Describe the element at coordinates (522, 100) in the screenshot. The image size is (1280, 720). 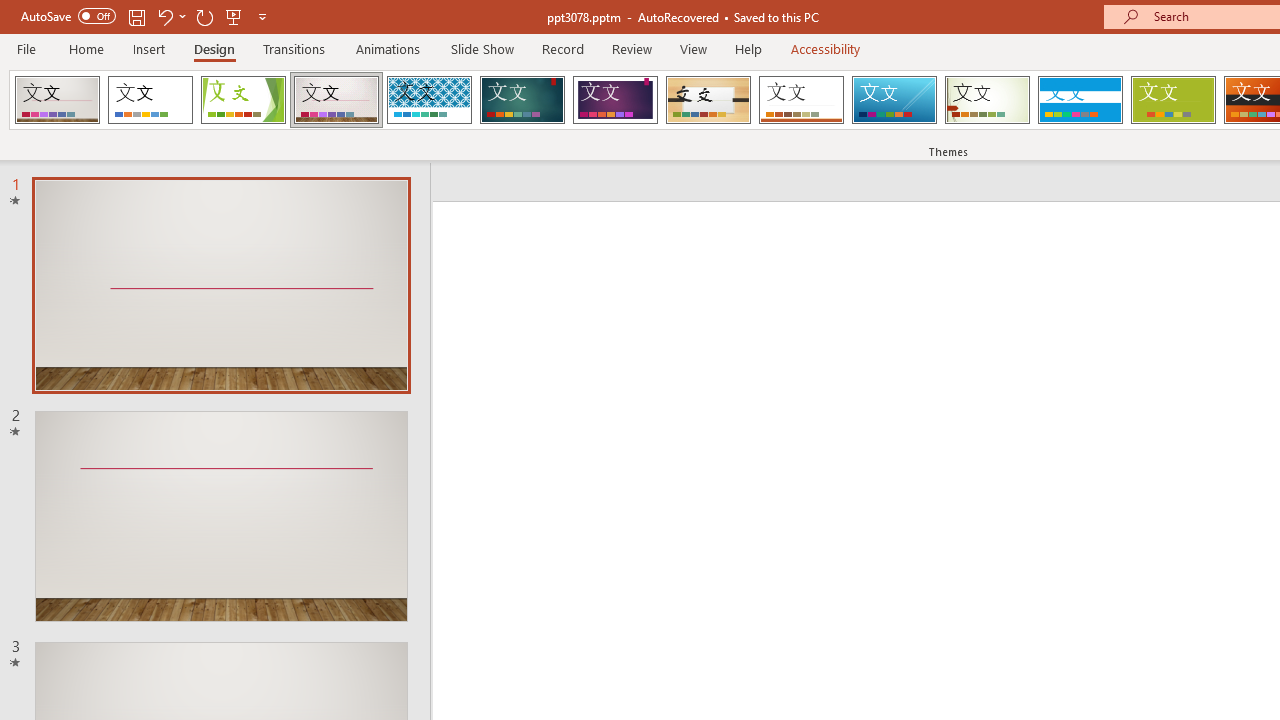
I see `Ion` at that location.